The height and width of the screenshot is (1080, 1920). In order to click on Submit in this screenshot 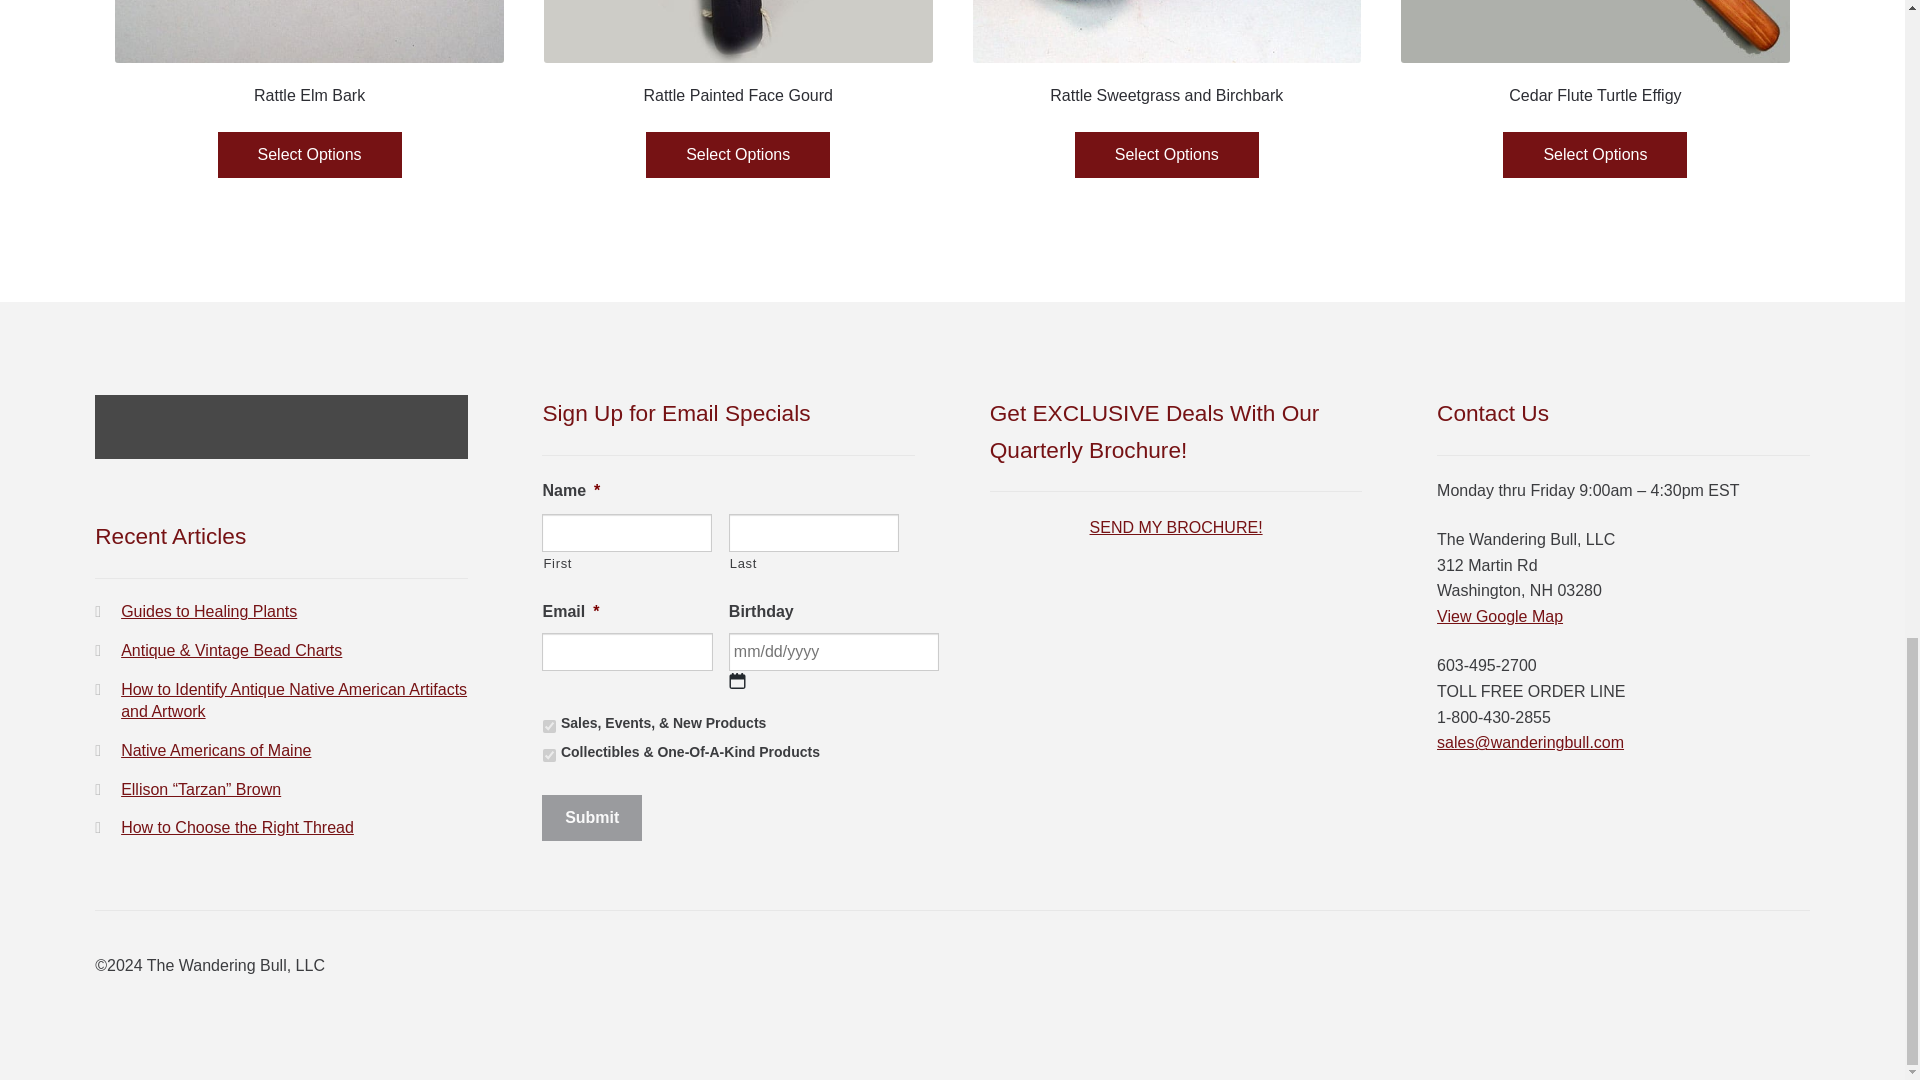, I will do `click(591, 818)`.